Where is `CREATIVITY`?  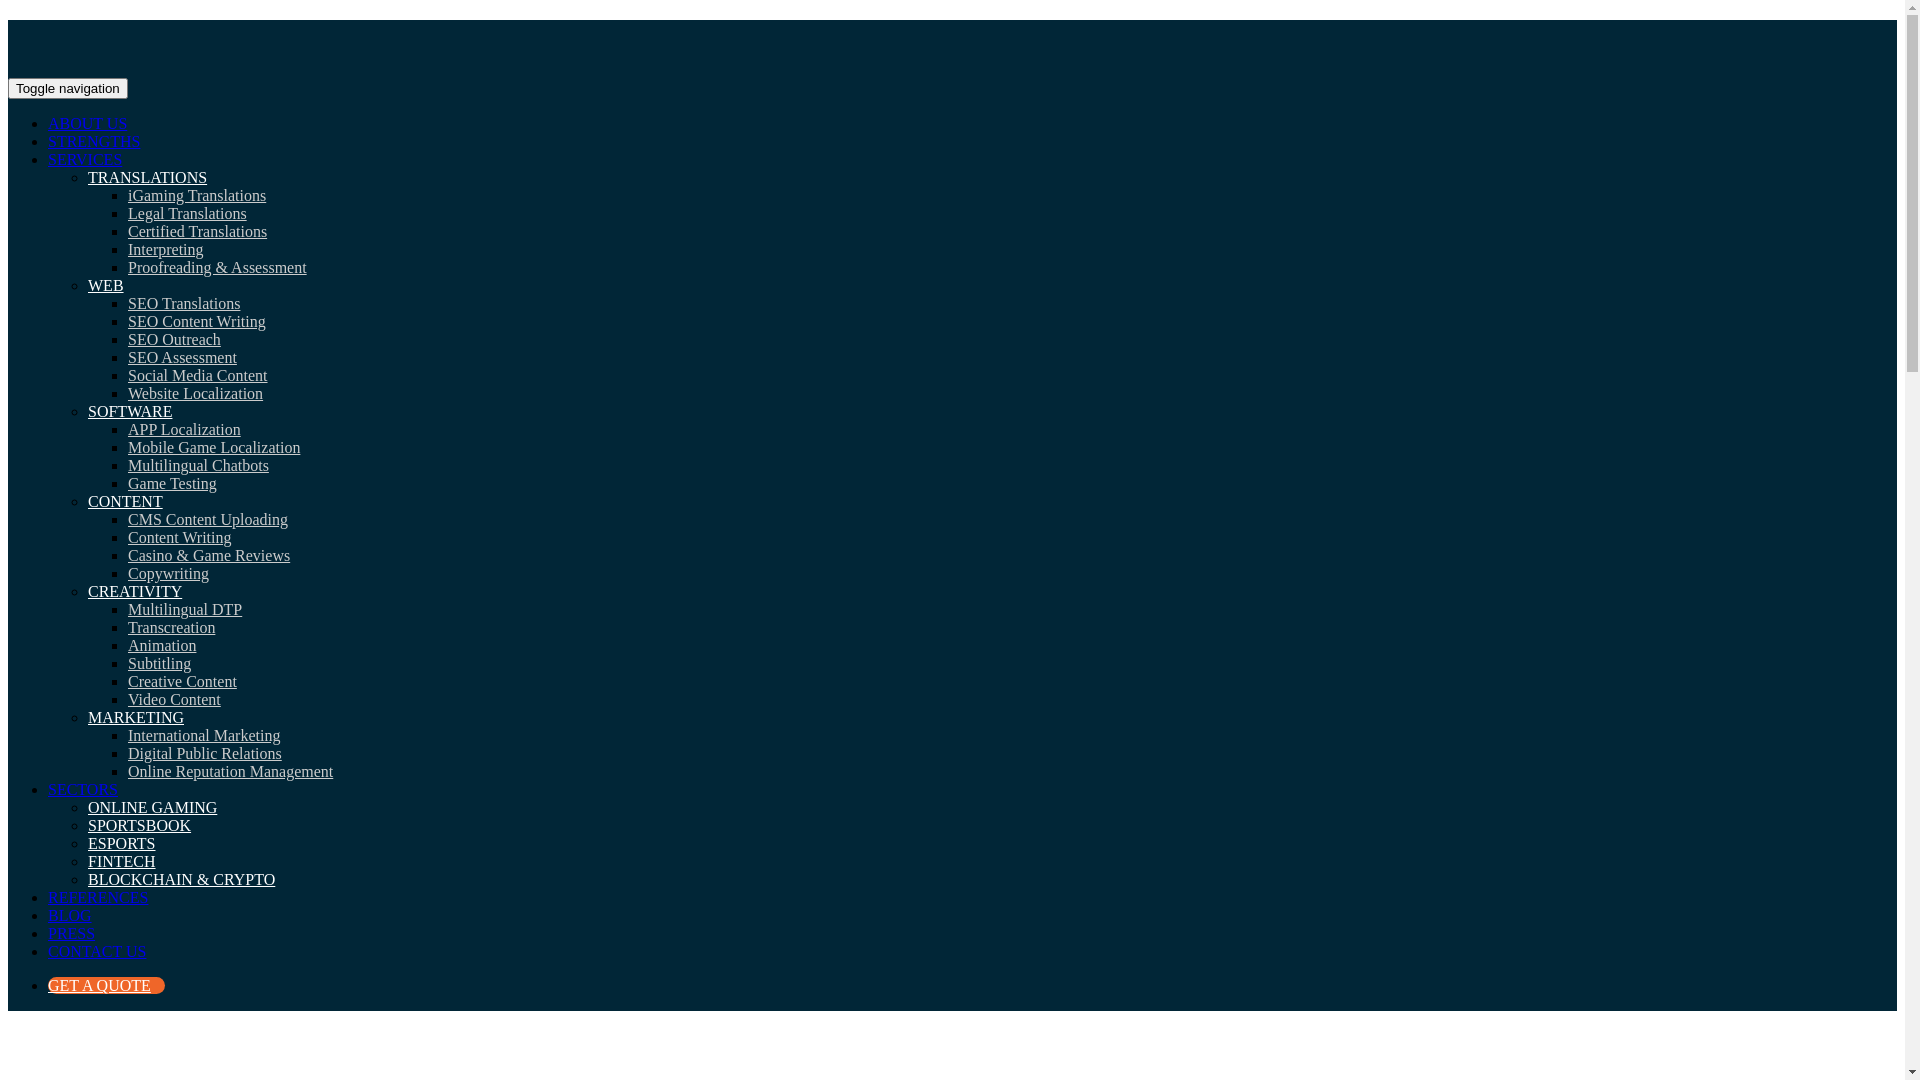
CREATIVITY is located at coordinates (135, 592).